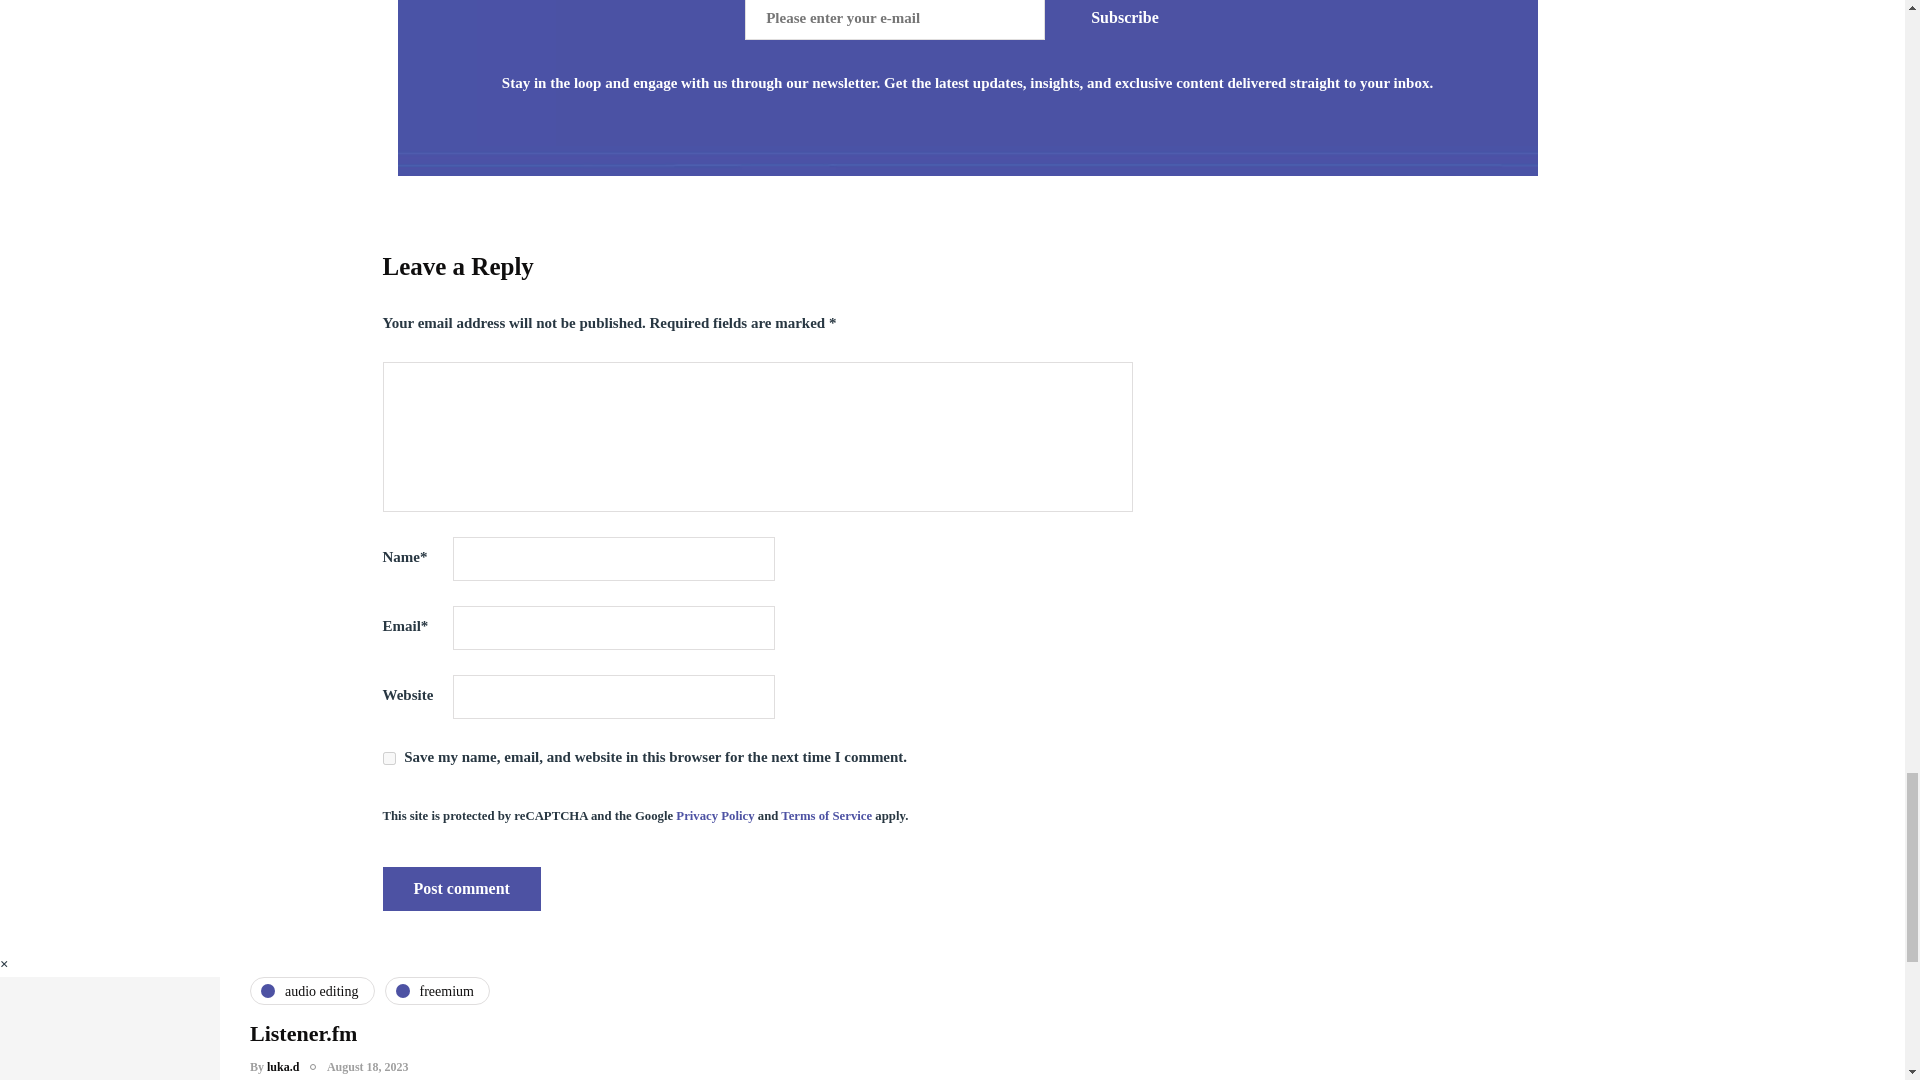 The image size is (1920, 1080). What do you see at coordinates (460, 889) in the screenshot?
I see `Post comment` at bounding box center [460, 889].